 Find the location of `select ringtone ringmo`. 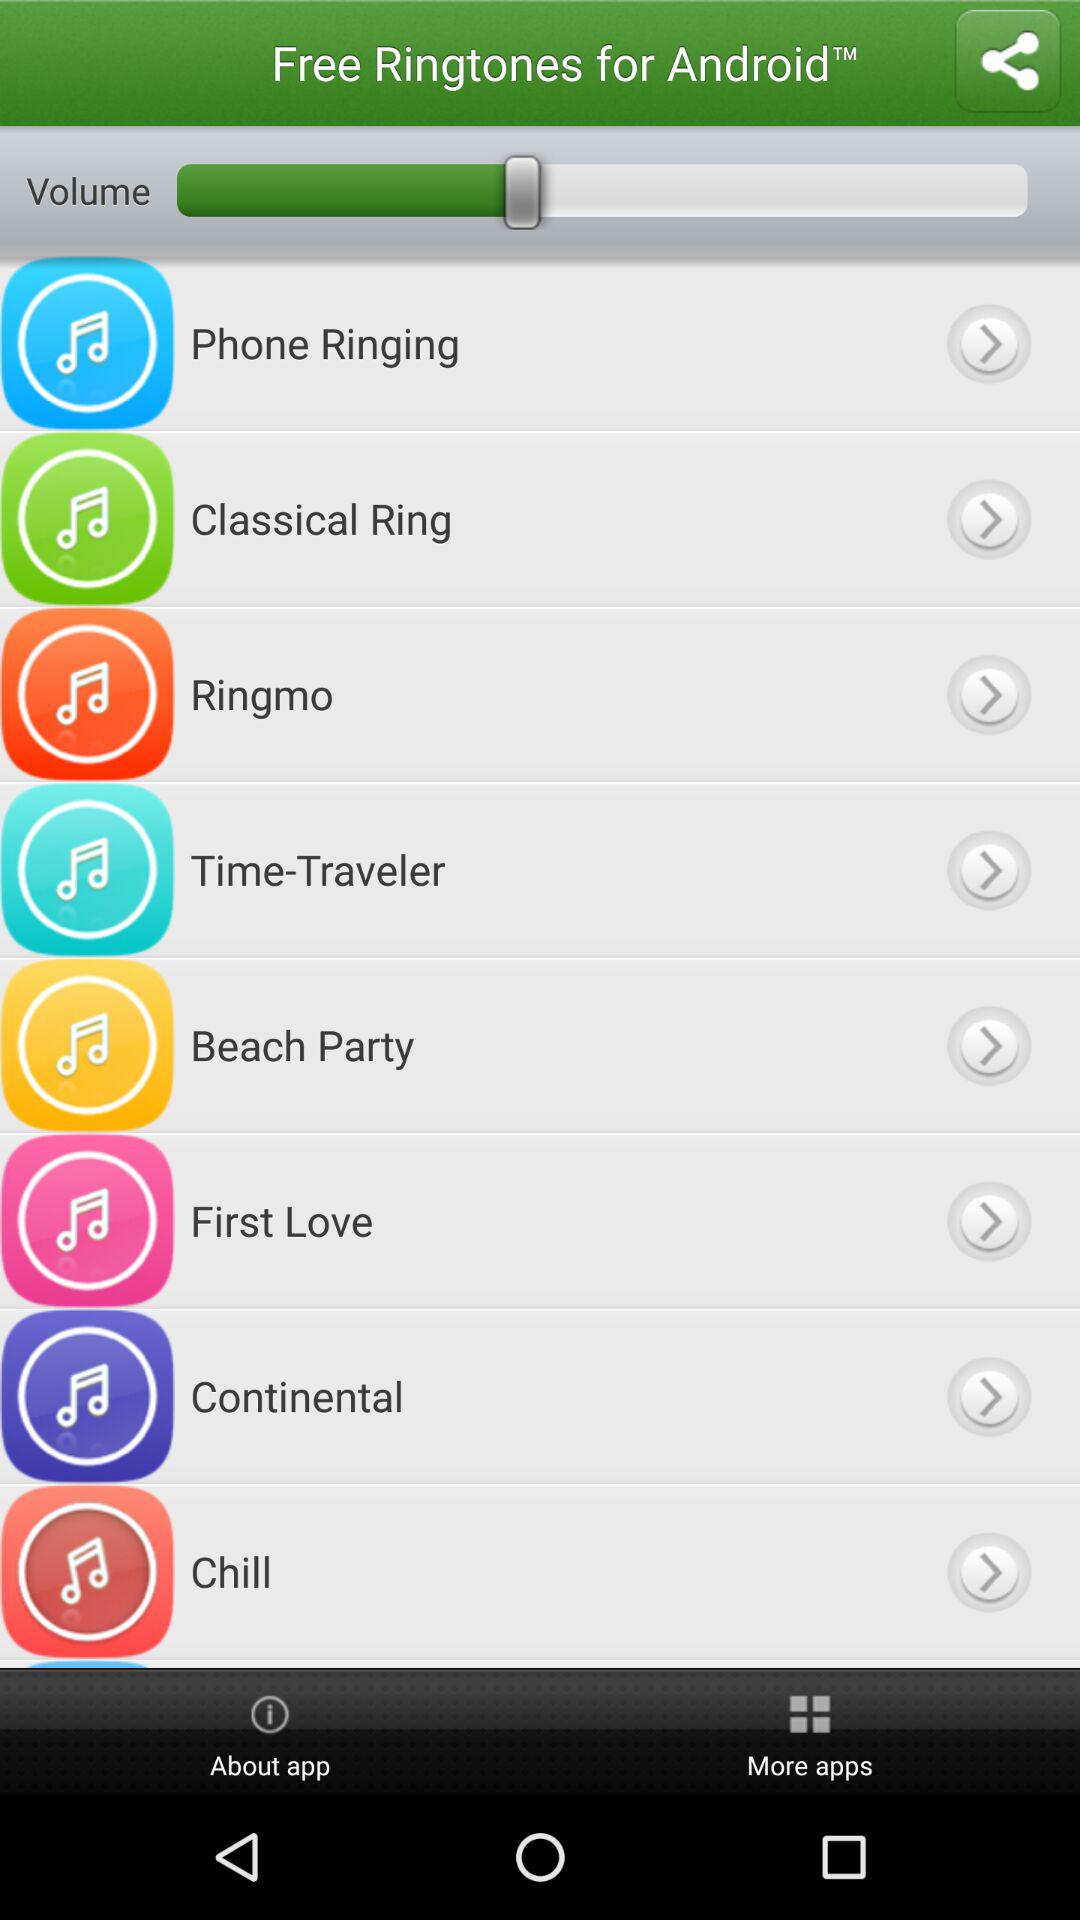

select ringtone ringmo is located at coordinates (988, 694).